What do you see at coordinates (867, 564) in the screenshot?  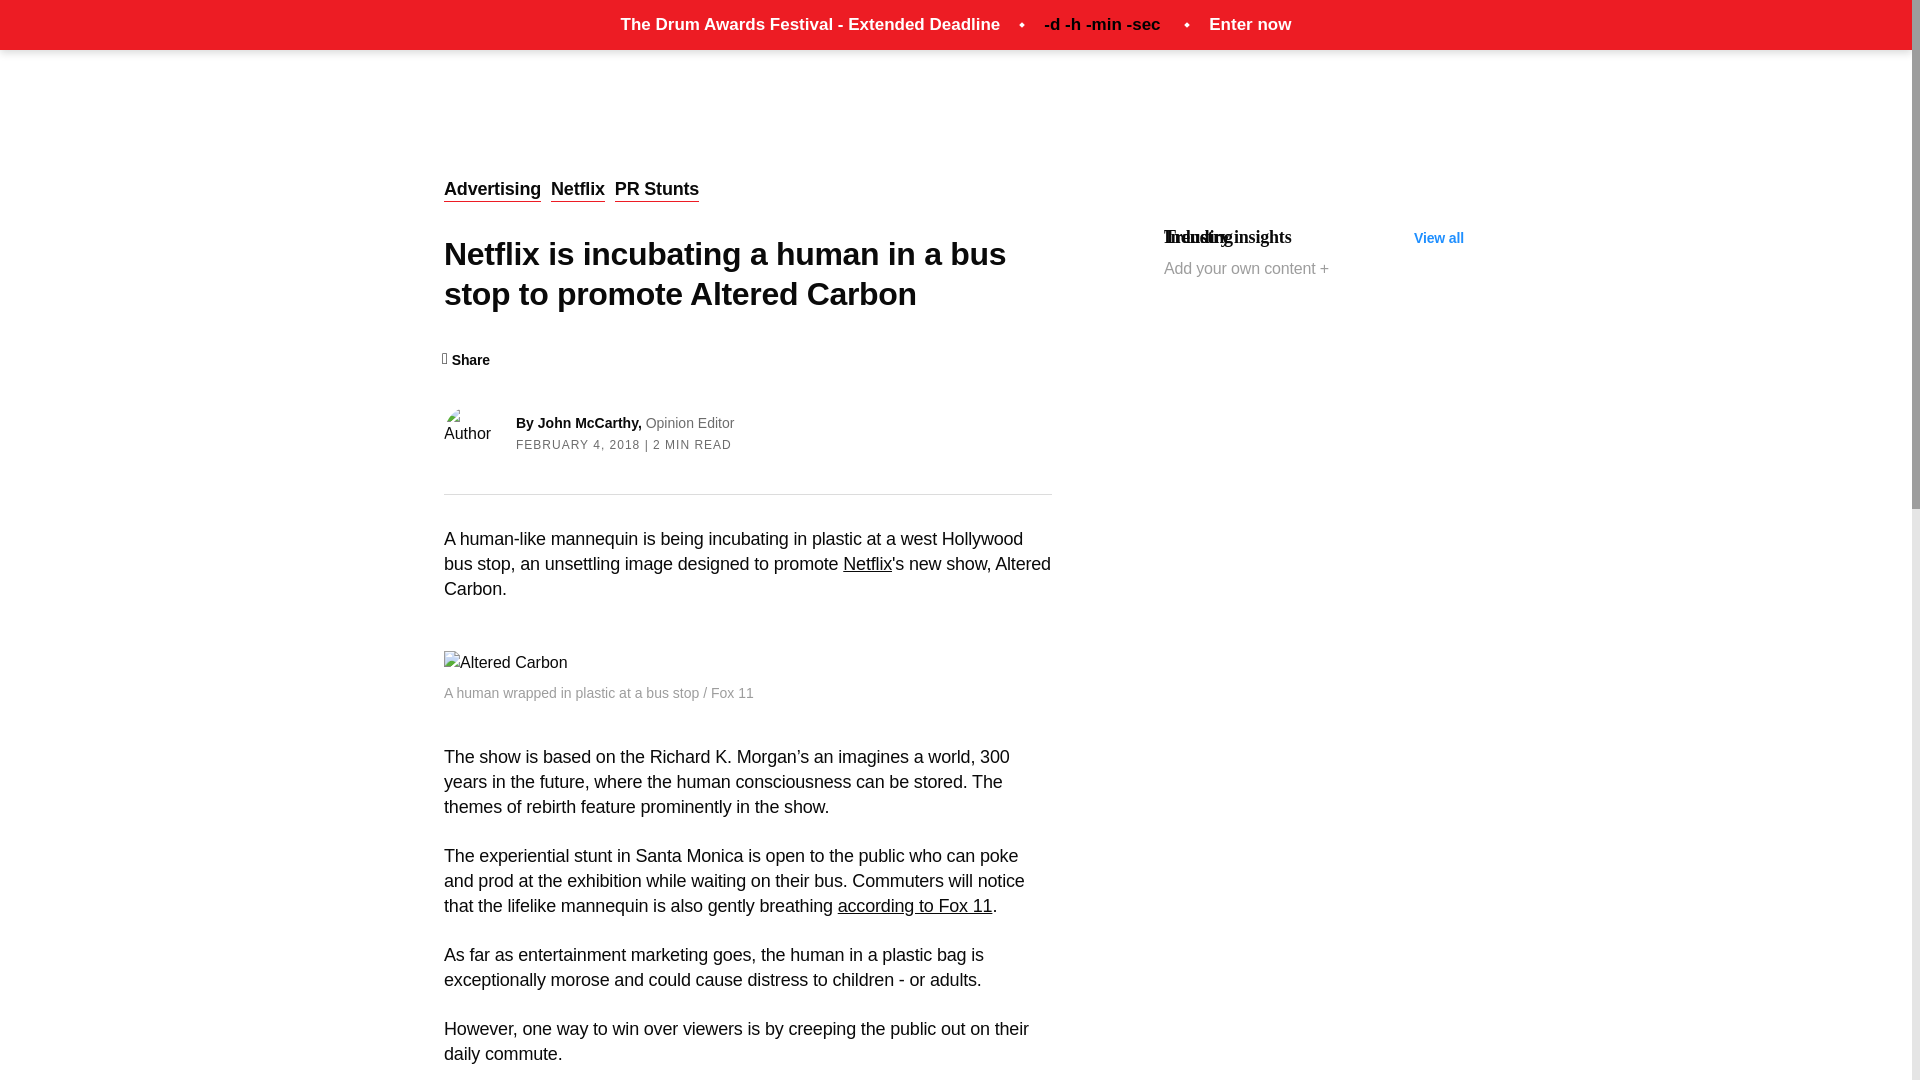 I see `Netflix` at bounding box center [867, 564].